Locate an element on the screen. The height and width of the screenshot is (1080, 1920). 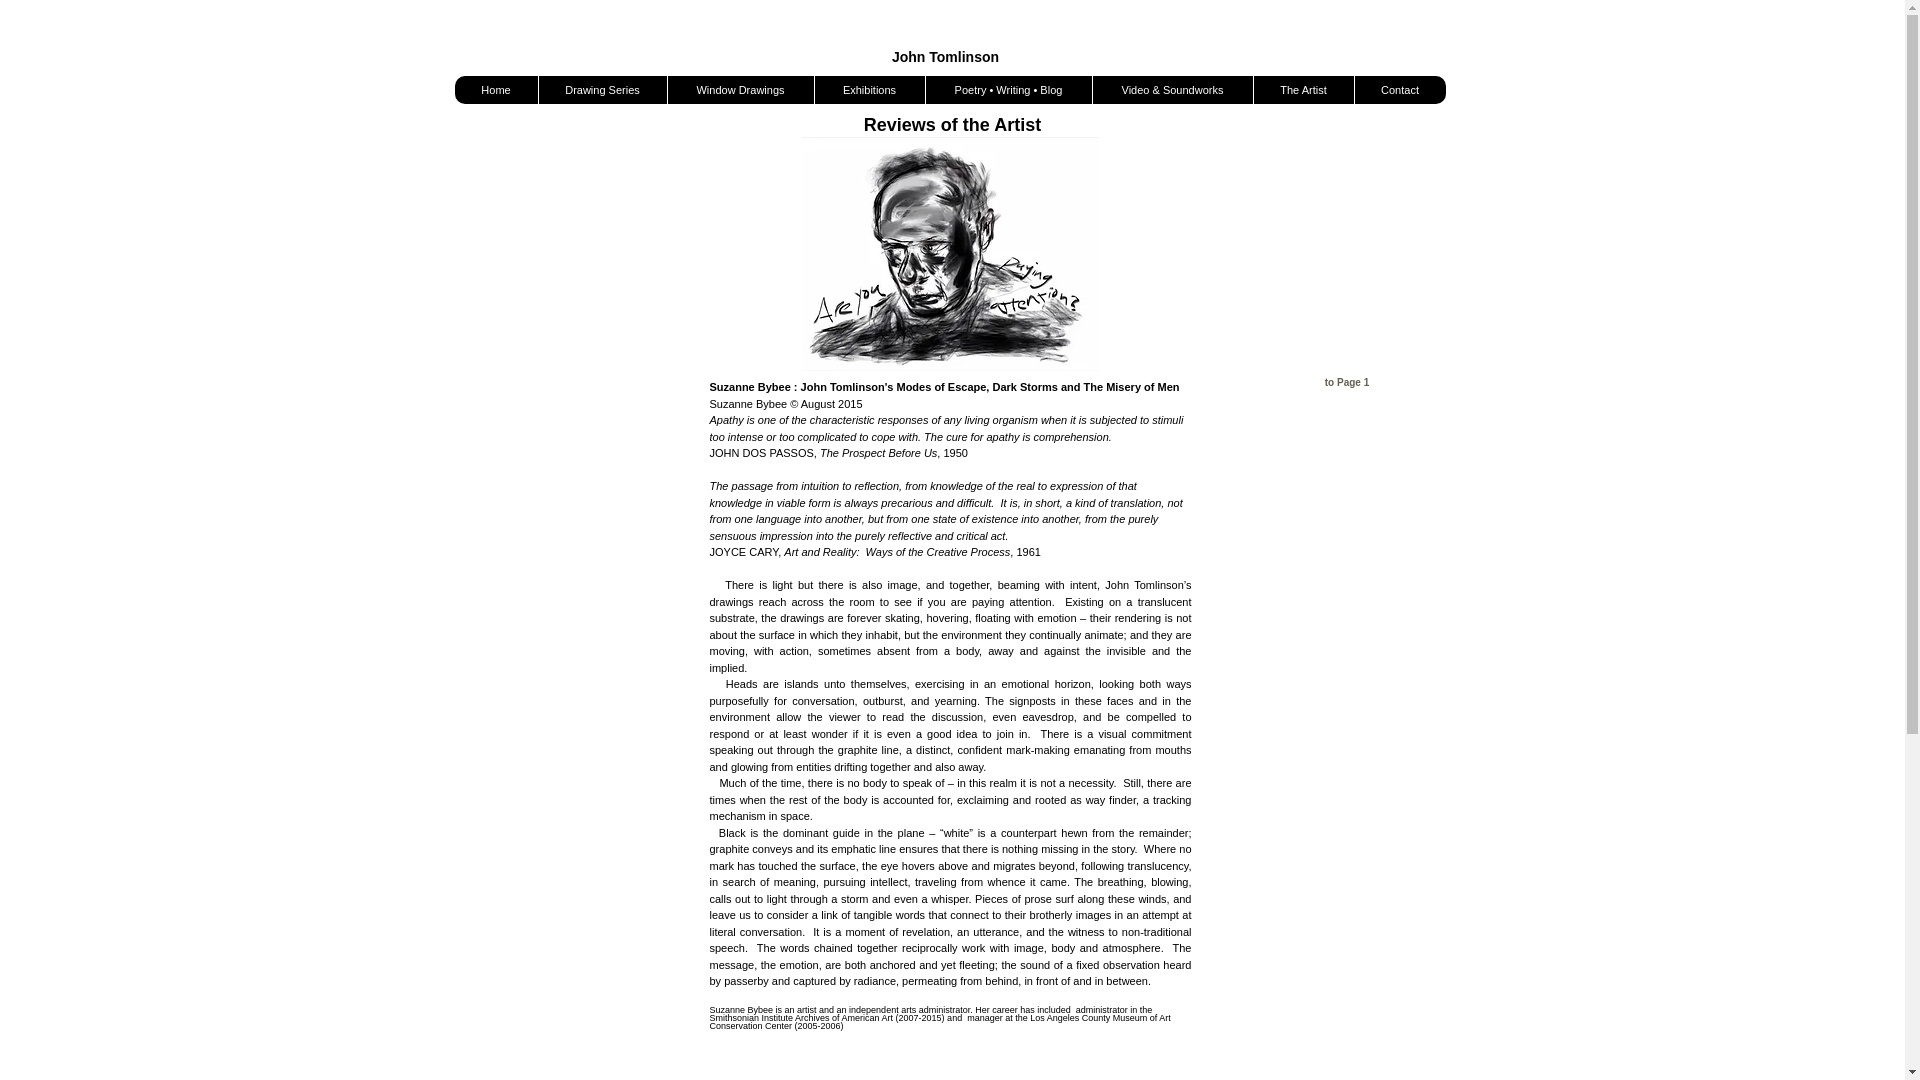
Window Drawings is located at coordinates (739, 89).